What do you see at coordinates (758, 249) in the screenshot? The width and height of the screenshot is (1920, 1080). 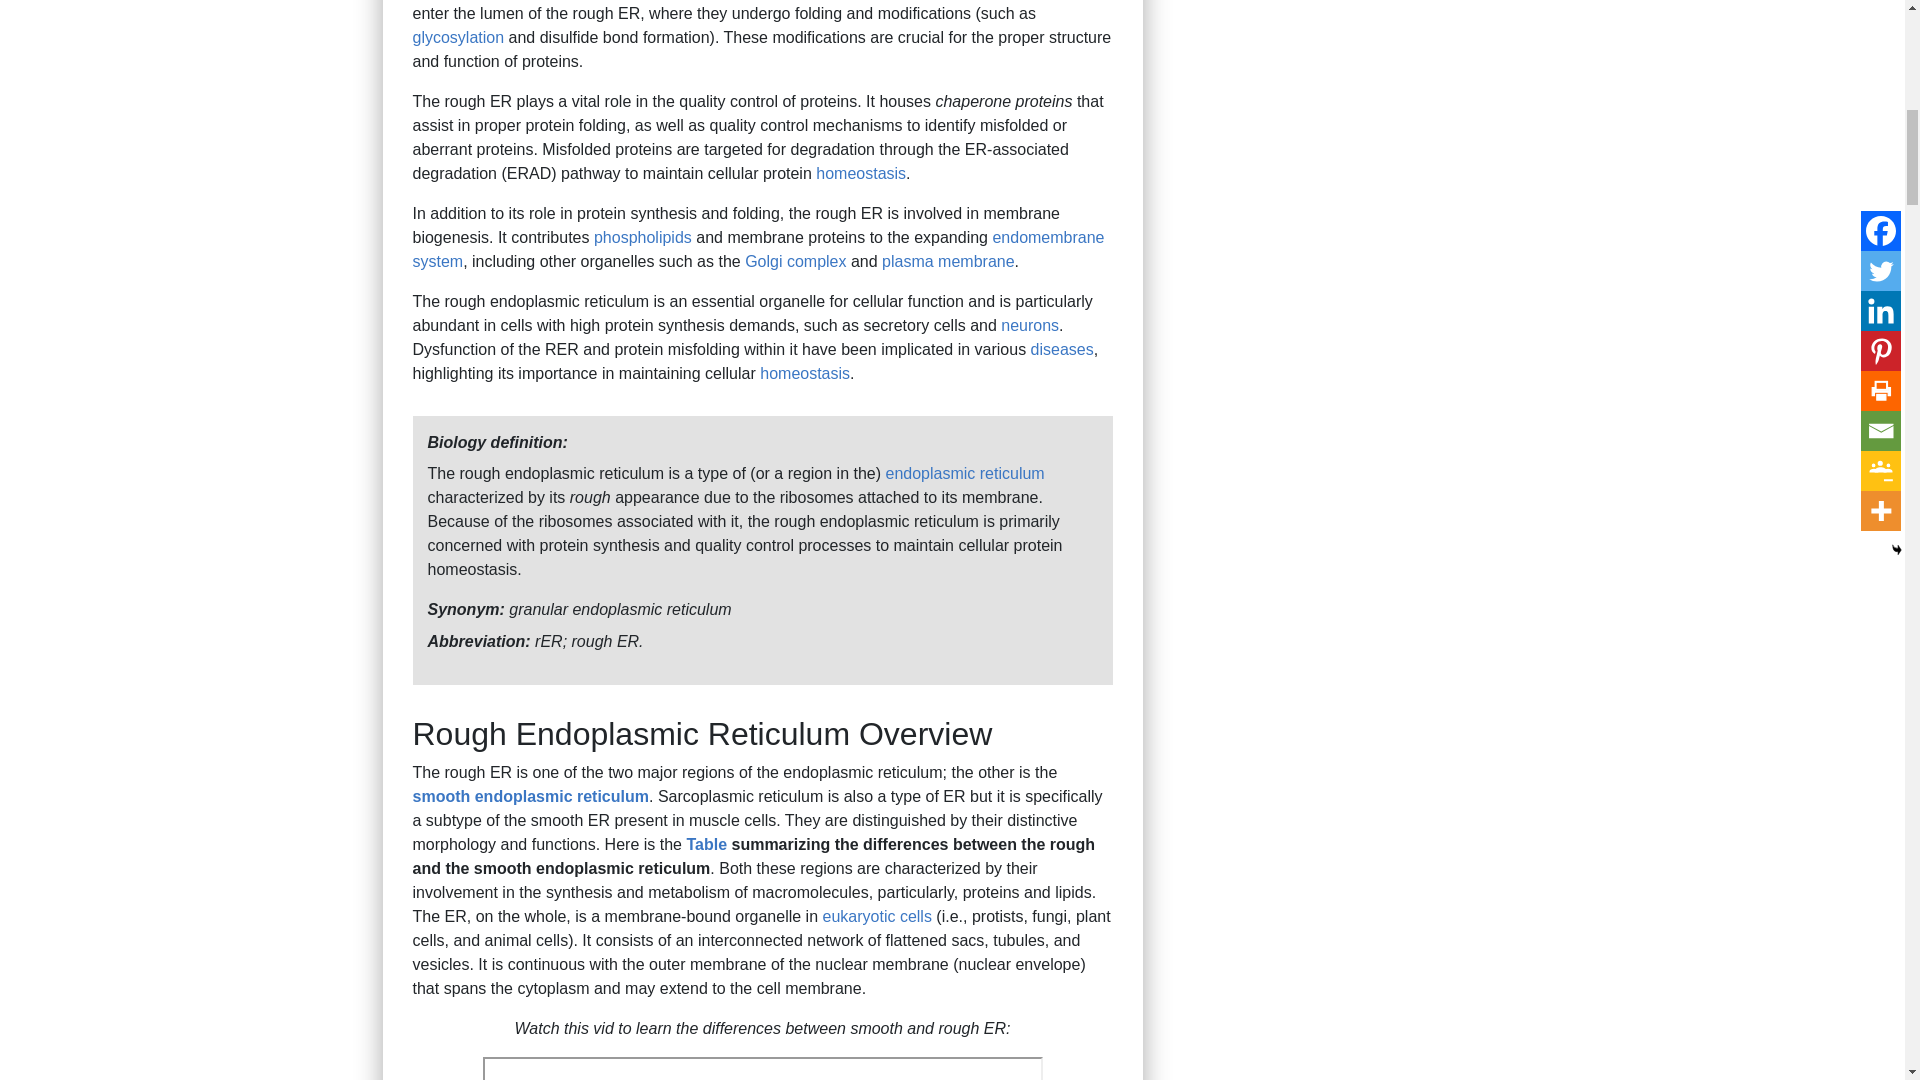 I see `endomembrane system` at bounding box center [758, 249].